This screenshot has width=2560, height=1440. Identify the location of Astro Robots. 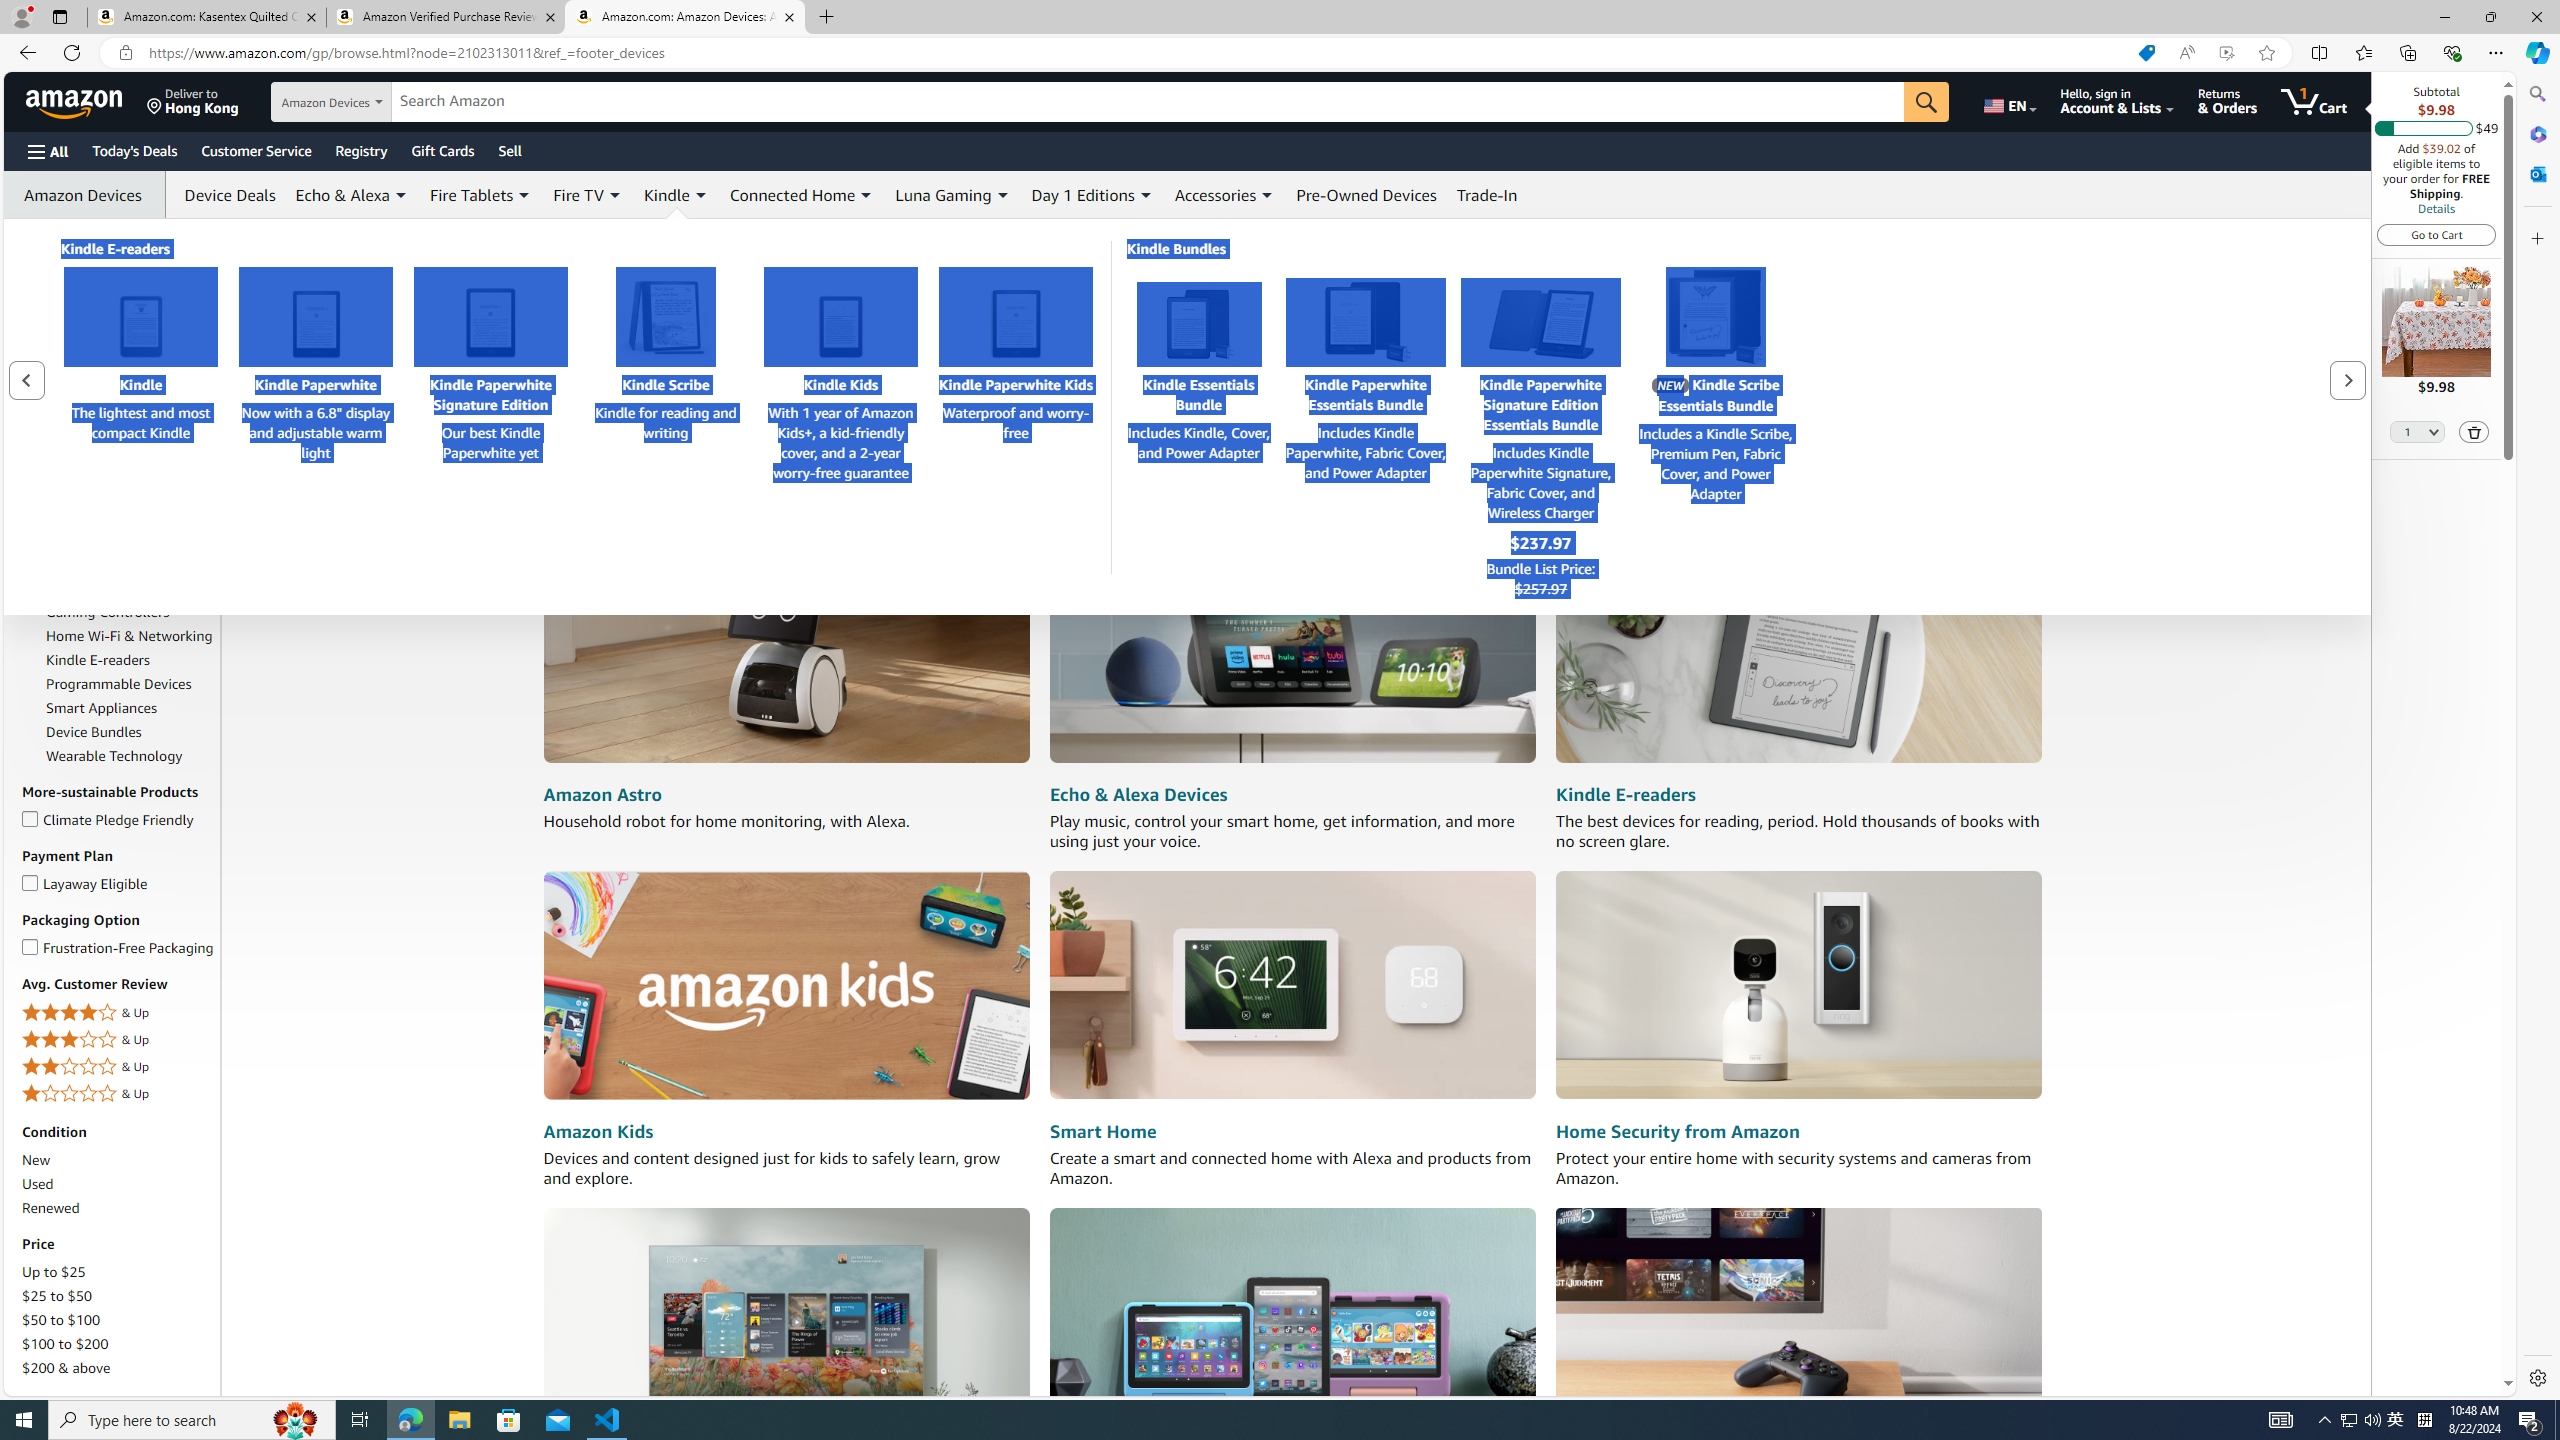
(130, 452).